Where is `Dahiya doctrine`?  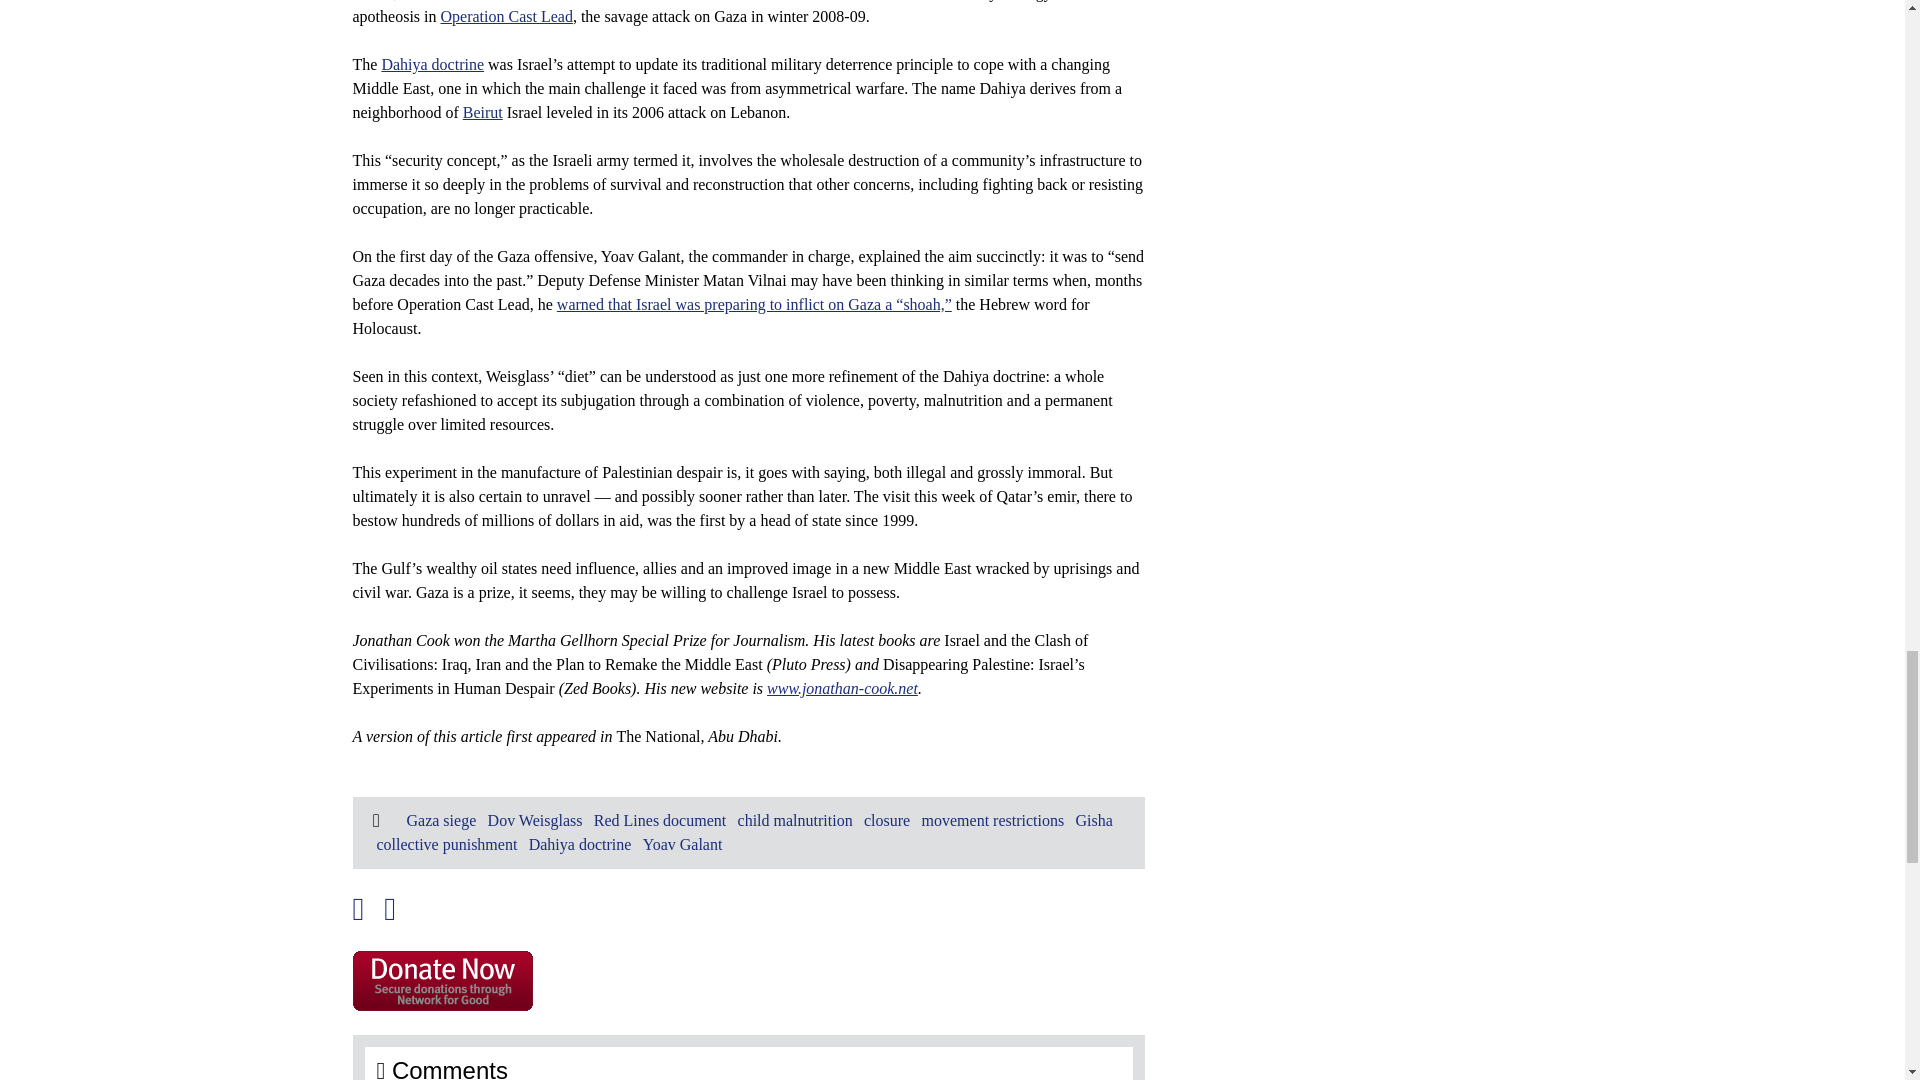 Dahiya doctrine is located at coordinates (432, 64).